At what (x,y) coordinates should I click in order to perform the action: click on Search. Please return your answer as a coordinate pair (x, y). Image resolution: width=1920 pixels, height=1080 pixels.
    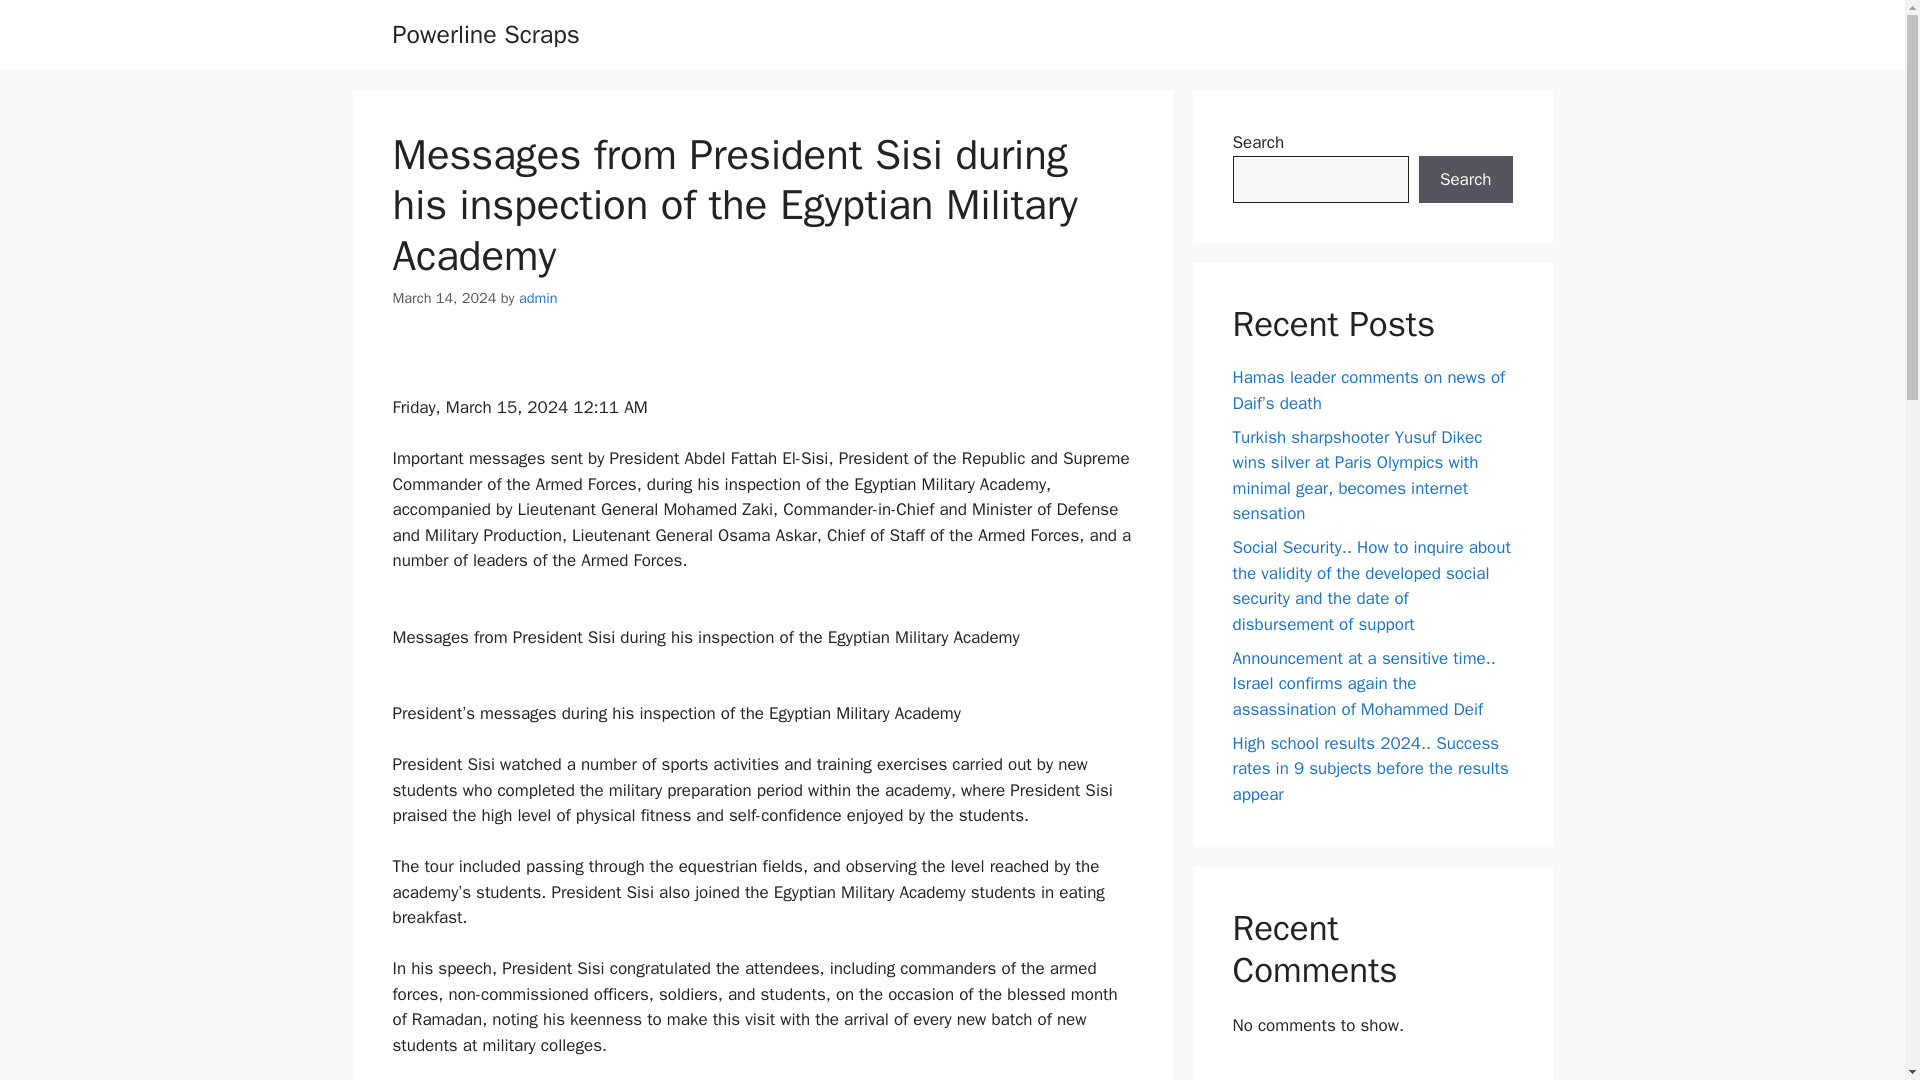
    Looking at the image, I should click on (1465, 180).